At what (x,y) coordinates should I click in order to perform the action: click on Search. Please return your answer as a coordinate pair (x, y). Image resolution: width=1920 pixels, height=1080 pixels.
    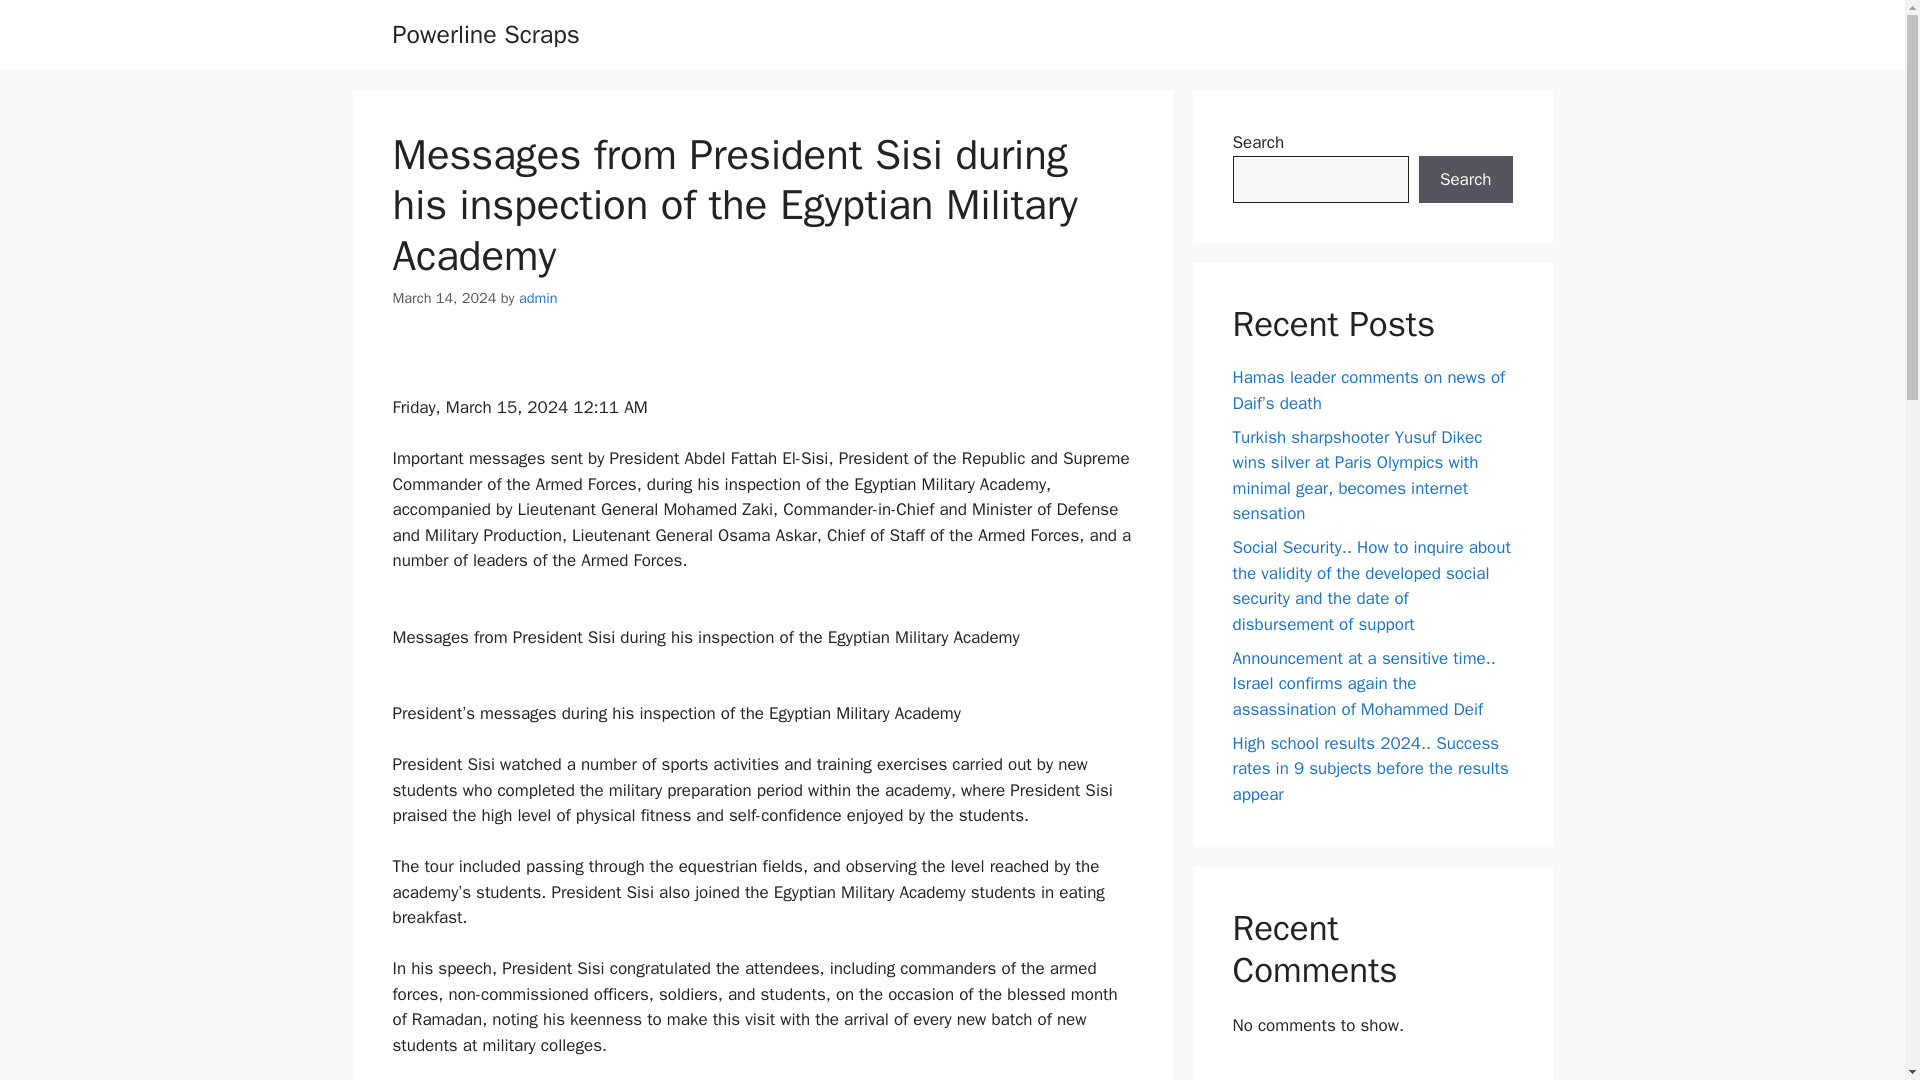
    Looking at the image, I should click on (1465, 180).